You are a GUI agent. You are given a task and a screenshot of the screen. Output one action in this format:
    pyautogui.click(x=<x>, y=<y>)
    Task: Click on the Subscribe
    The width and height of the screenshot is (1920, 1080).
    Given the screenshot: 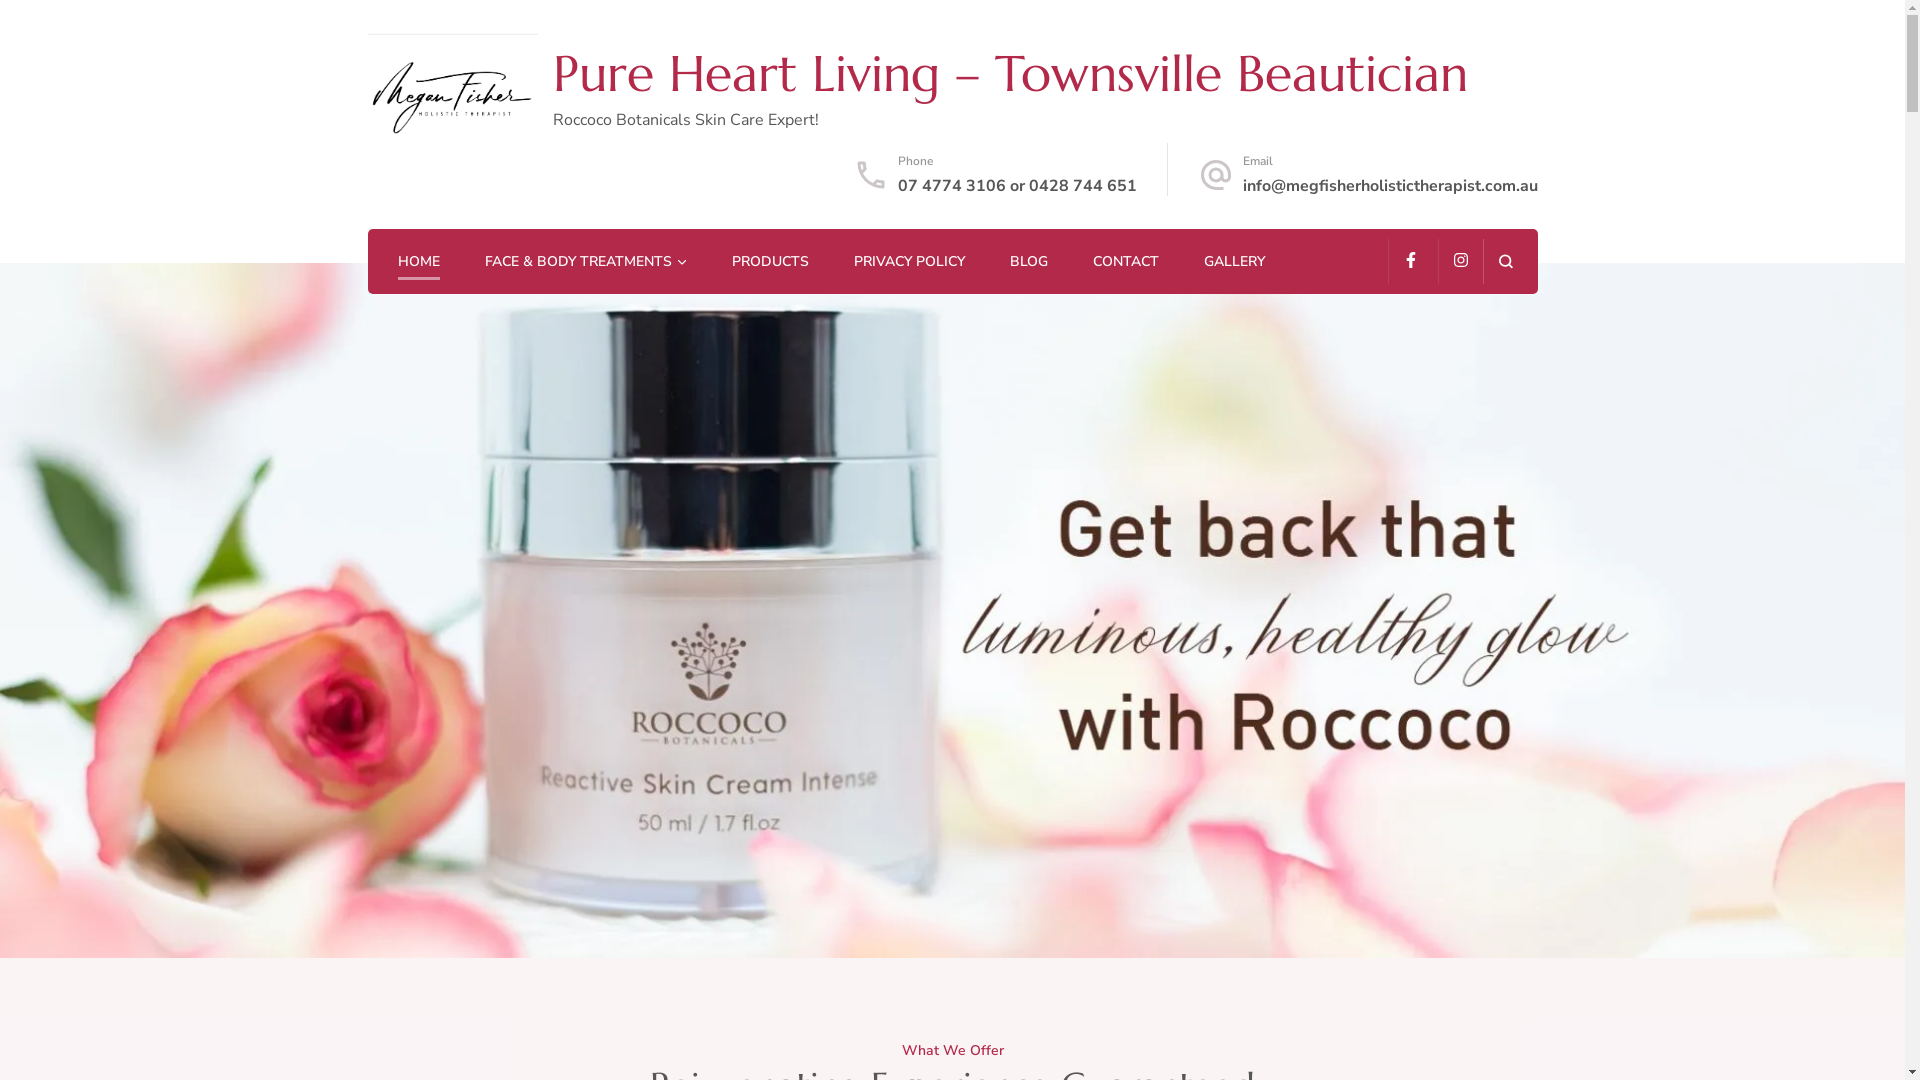 What is the action you would take?
    pyautogui.click(x=1087, y=694)
    